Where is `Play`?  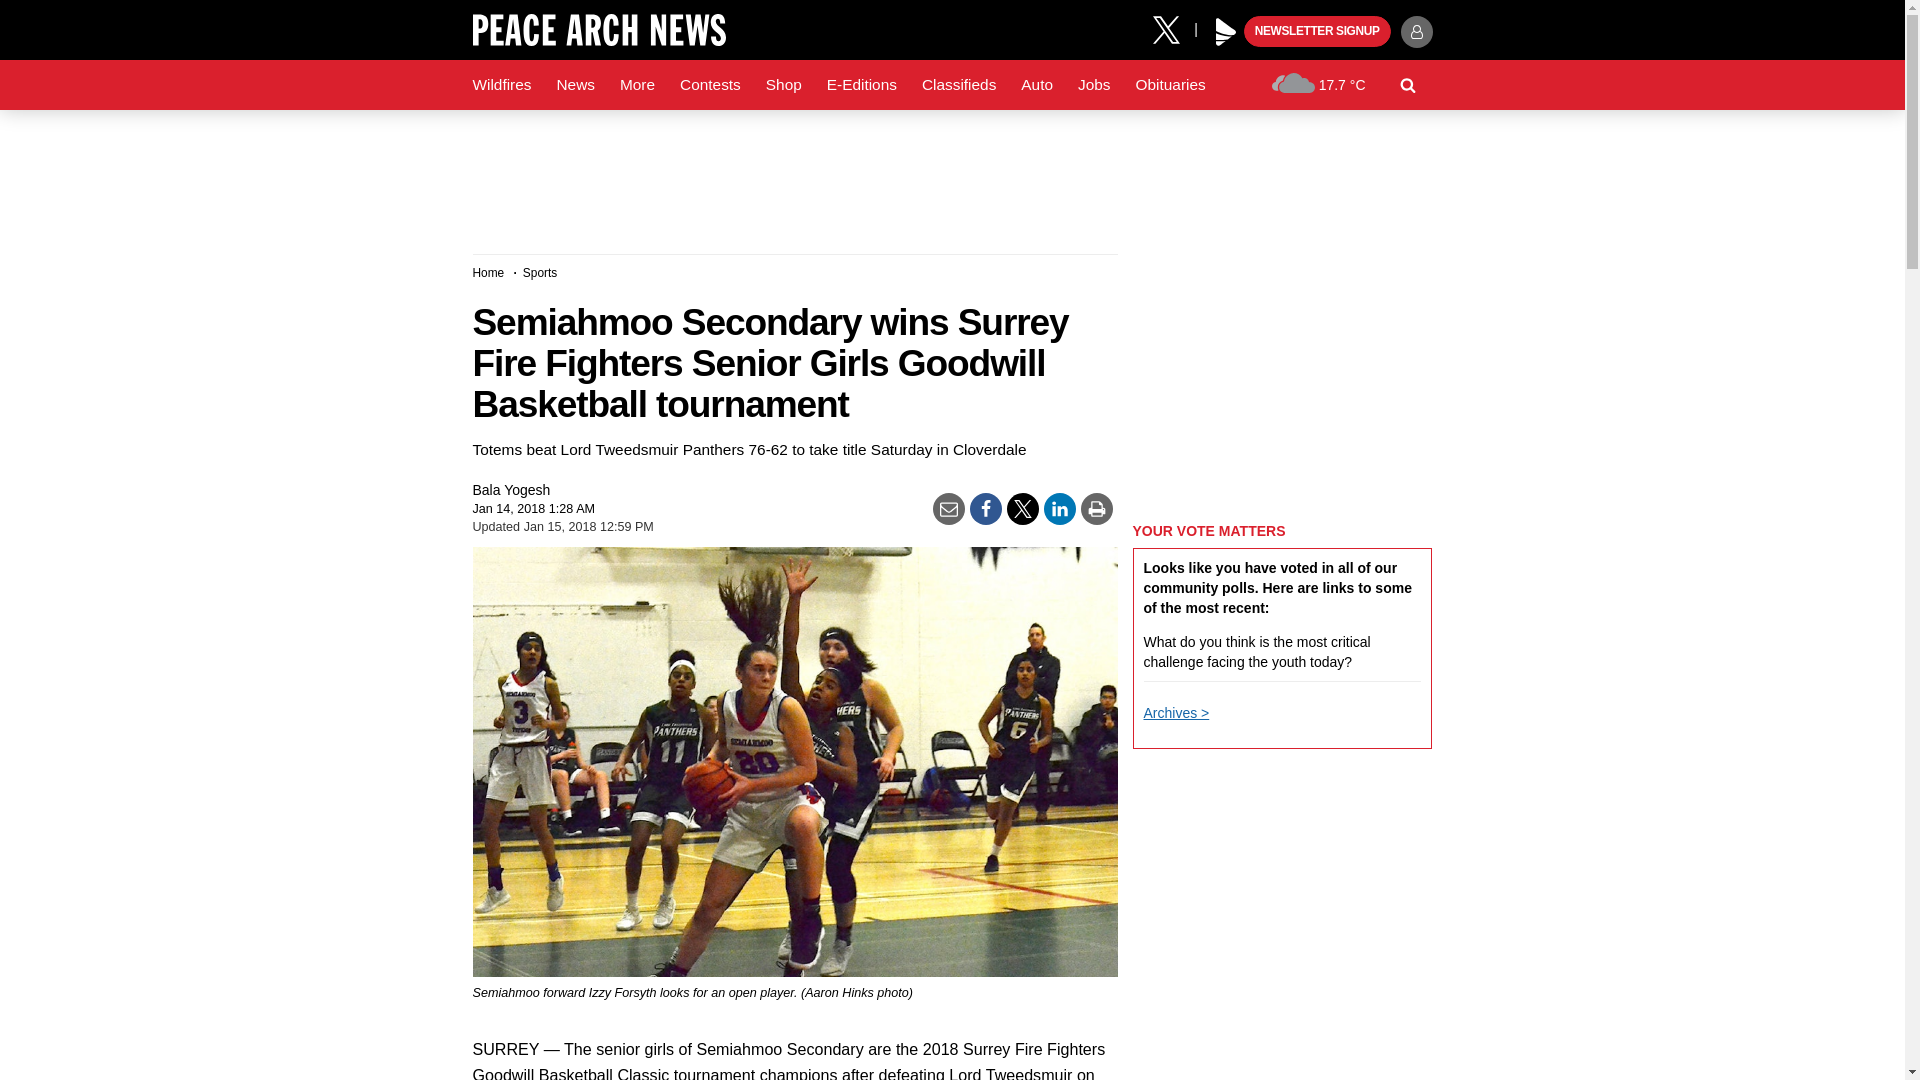 Play is located at coordinates (1226, 32).